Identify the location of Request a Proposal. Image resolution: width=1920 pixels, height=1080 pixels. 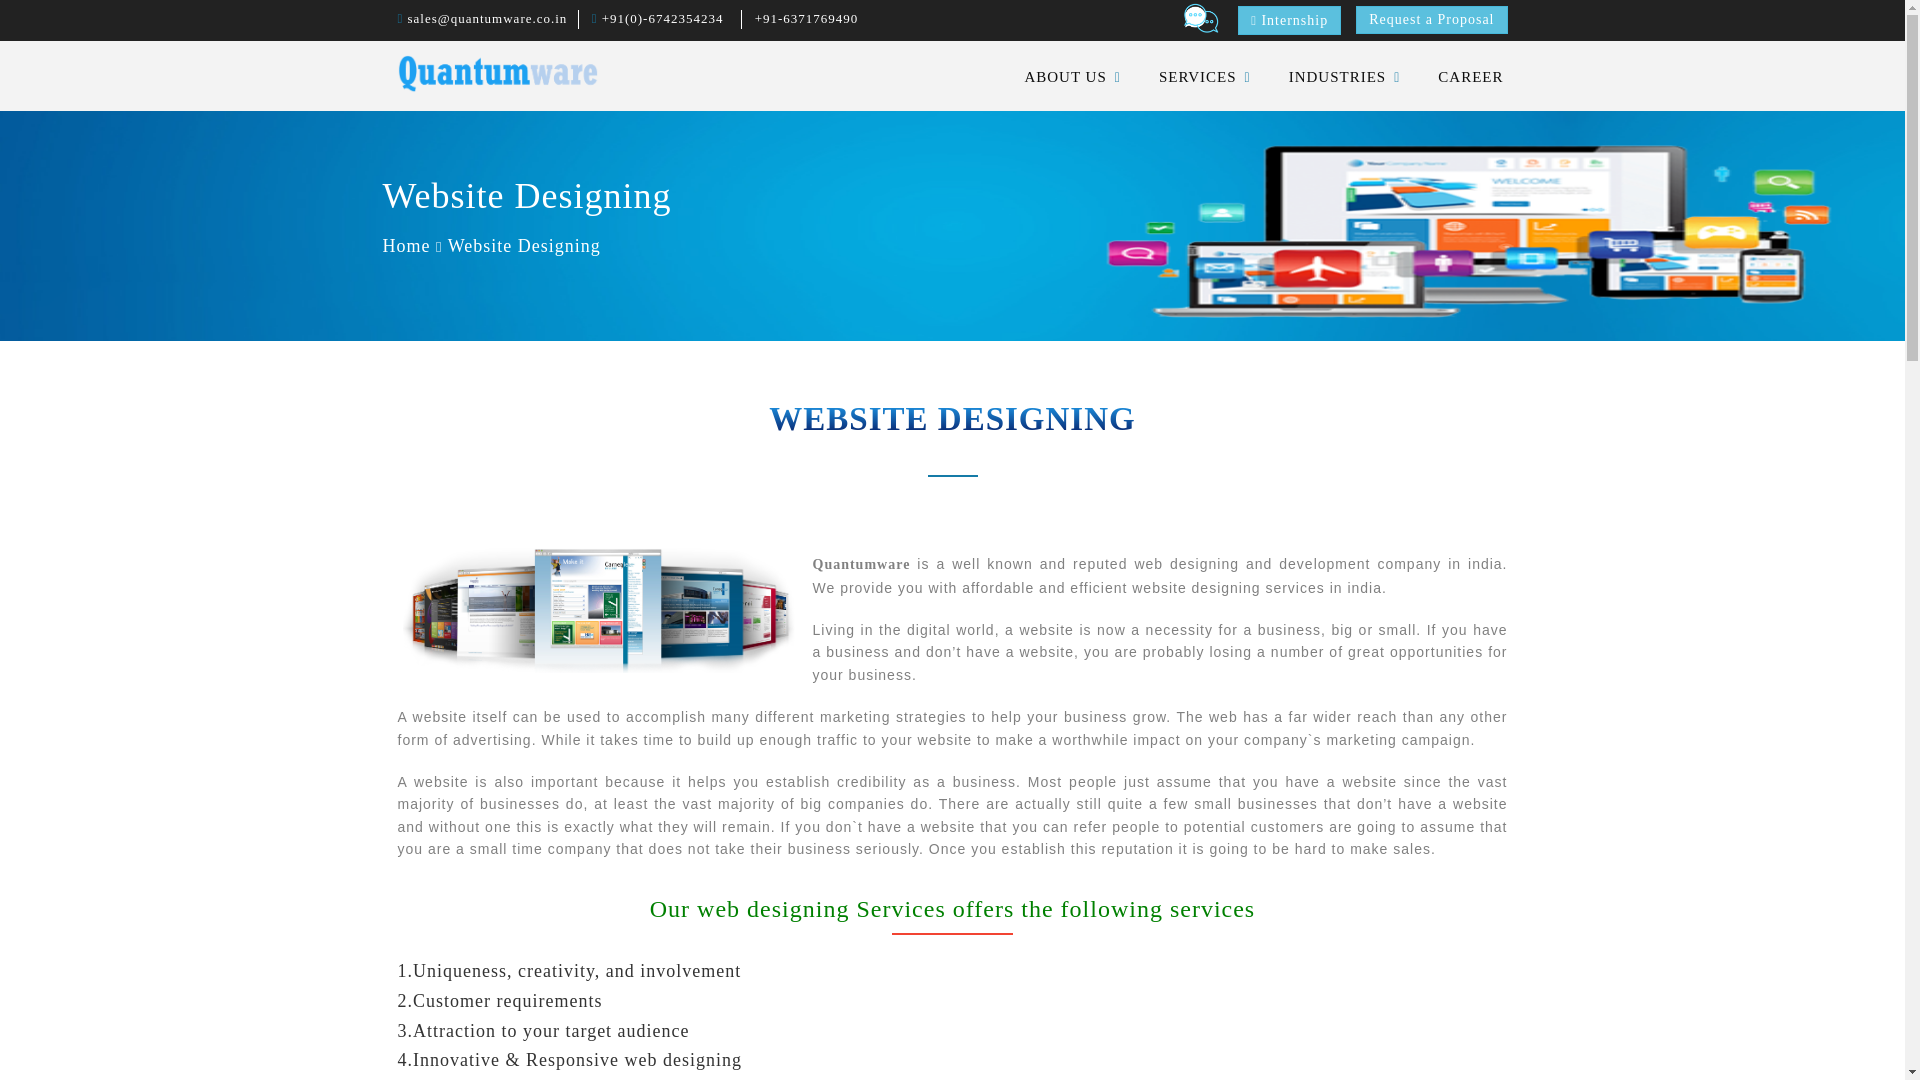
(1431, 20).